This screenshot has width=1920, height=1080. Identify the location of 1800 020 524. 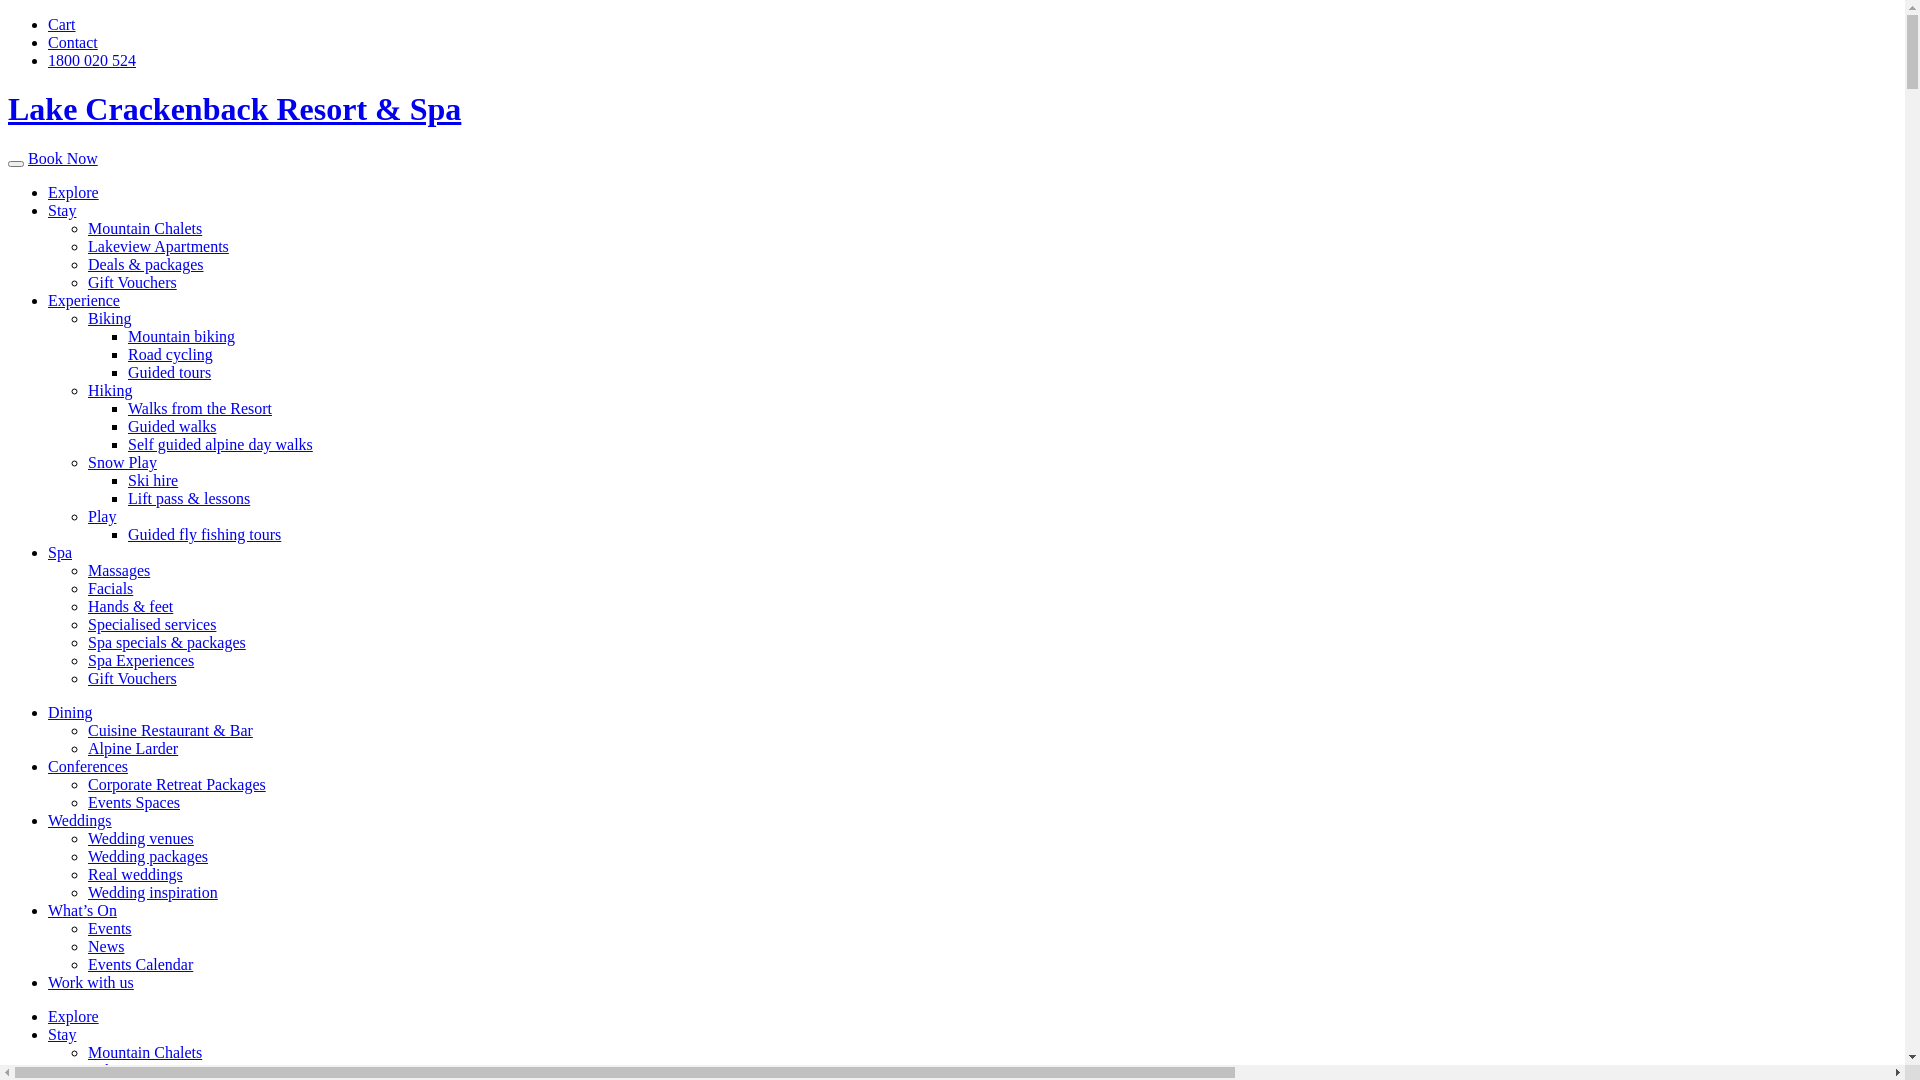
(92, 60).